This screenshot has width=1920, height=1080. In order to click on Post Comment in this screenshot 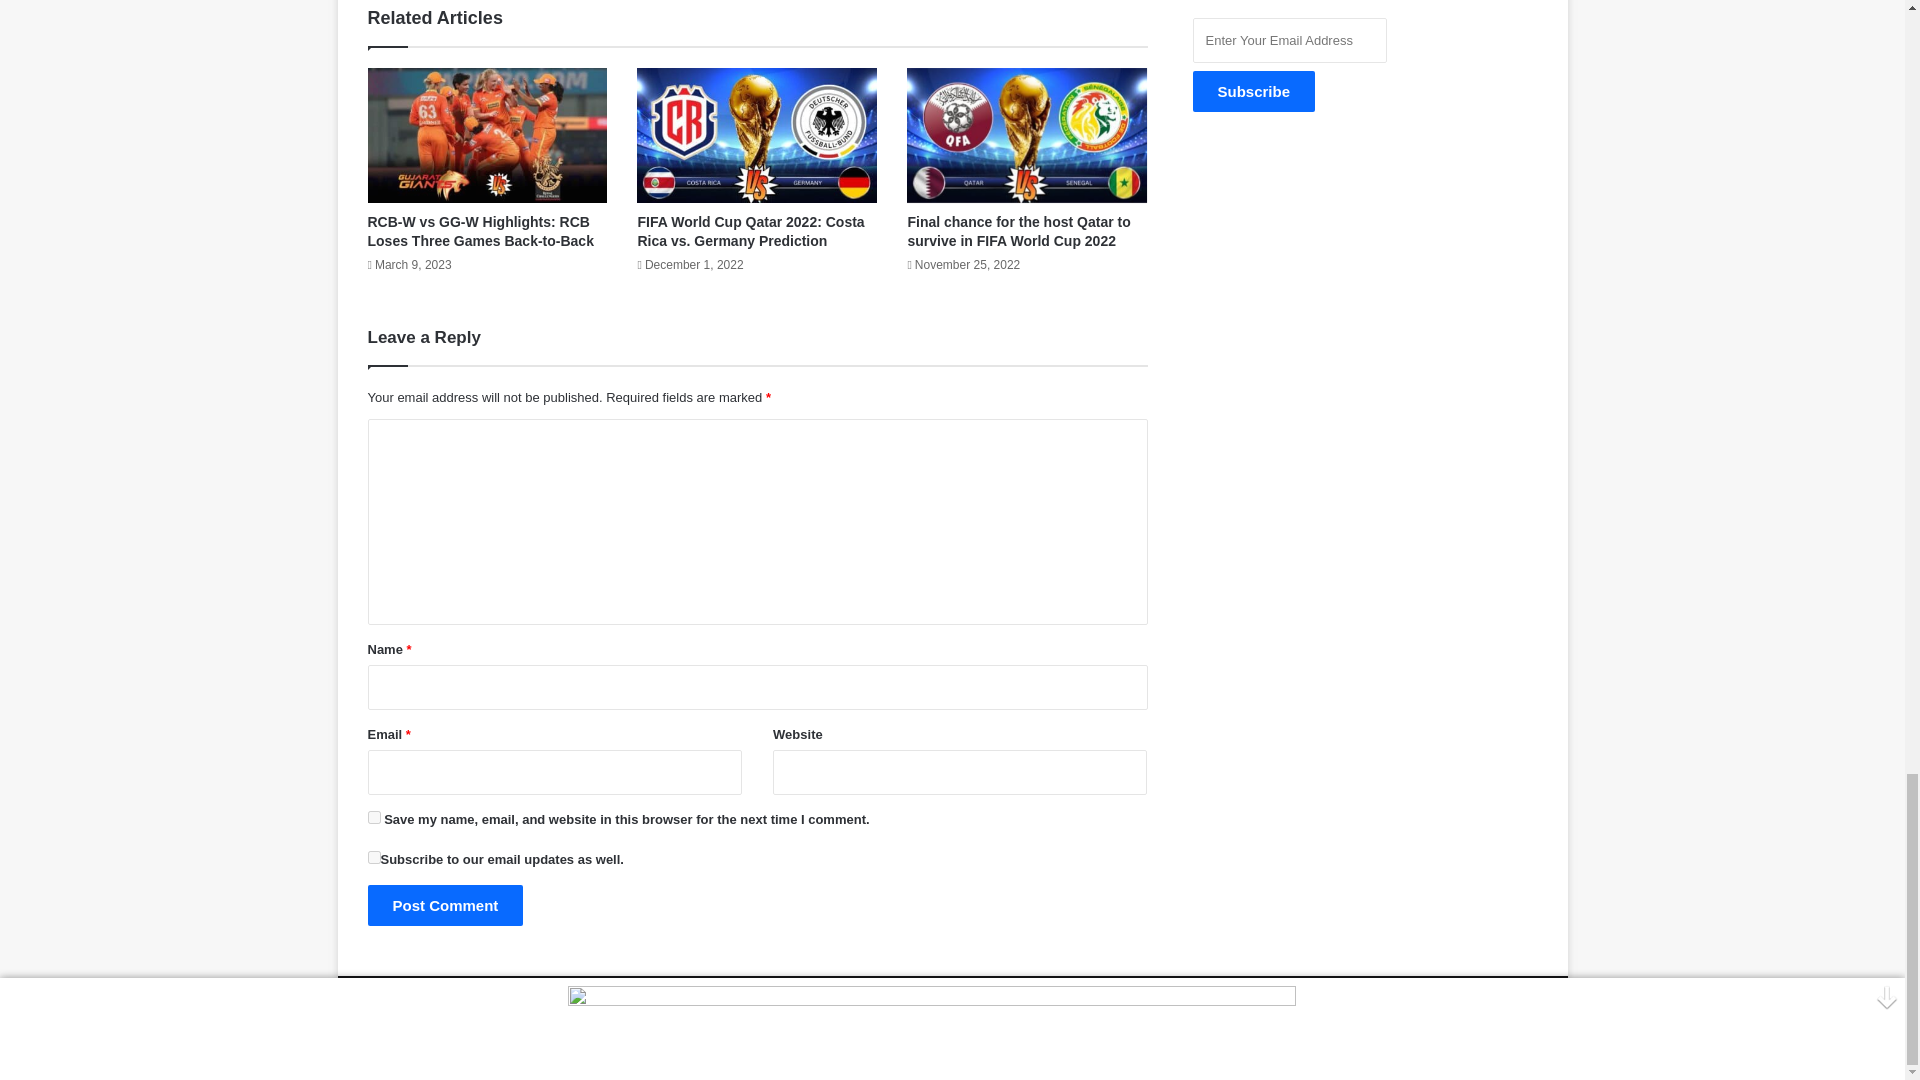, I will do `click(446, 904)`.